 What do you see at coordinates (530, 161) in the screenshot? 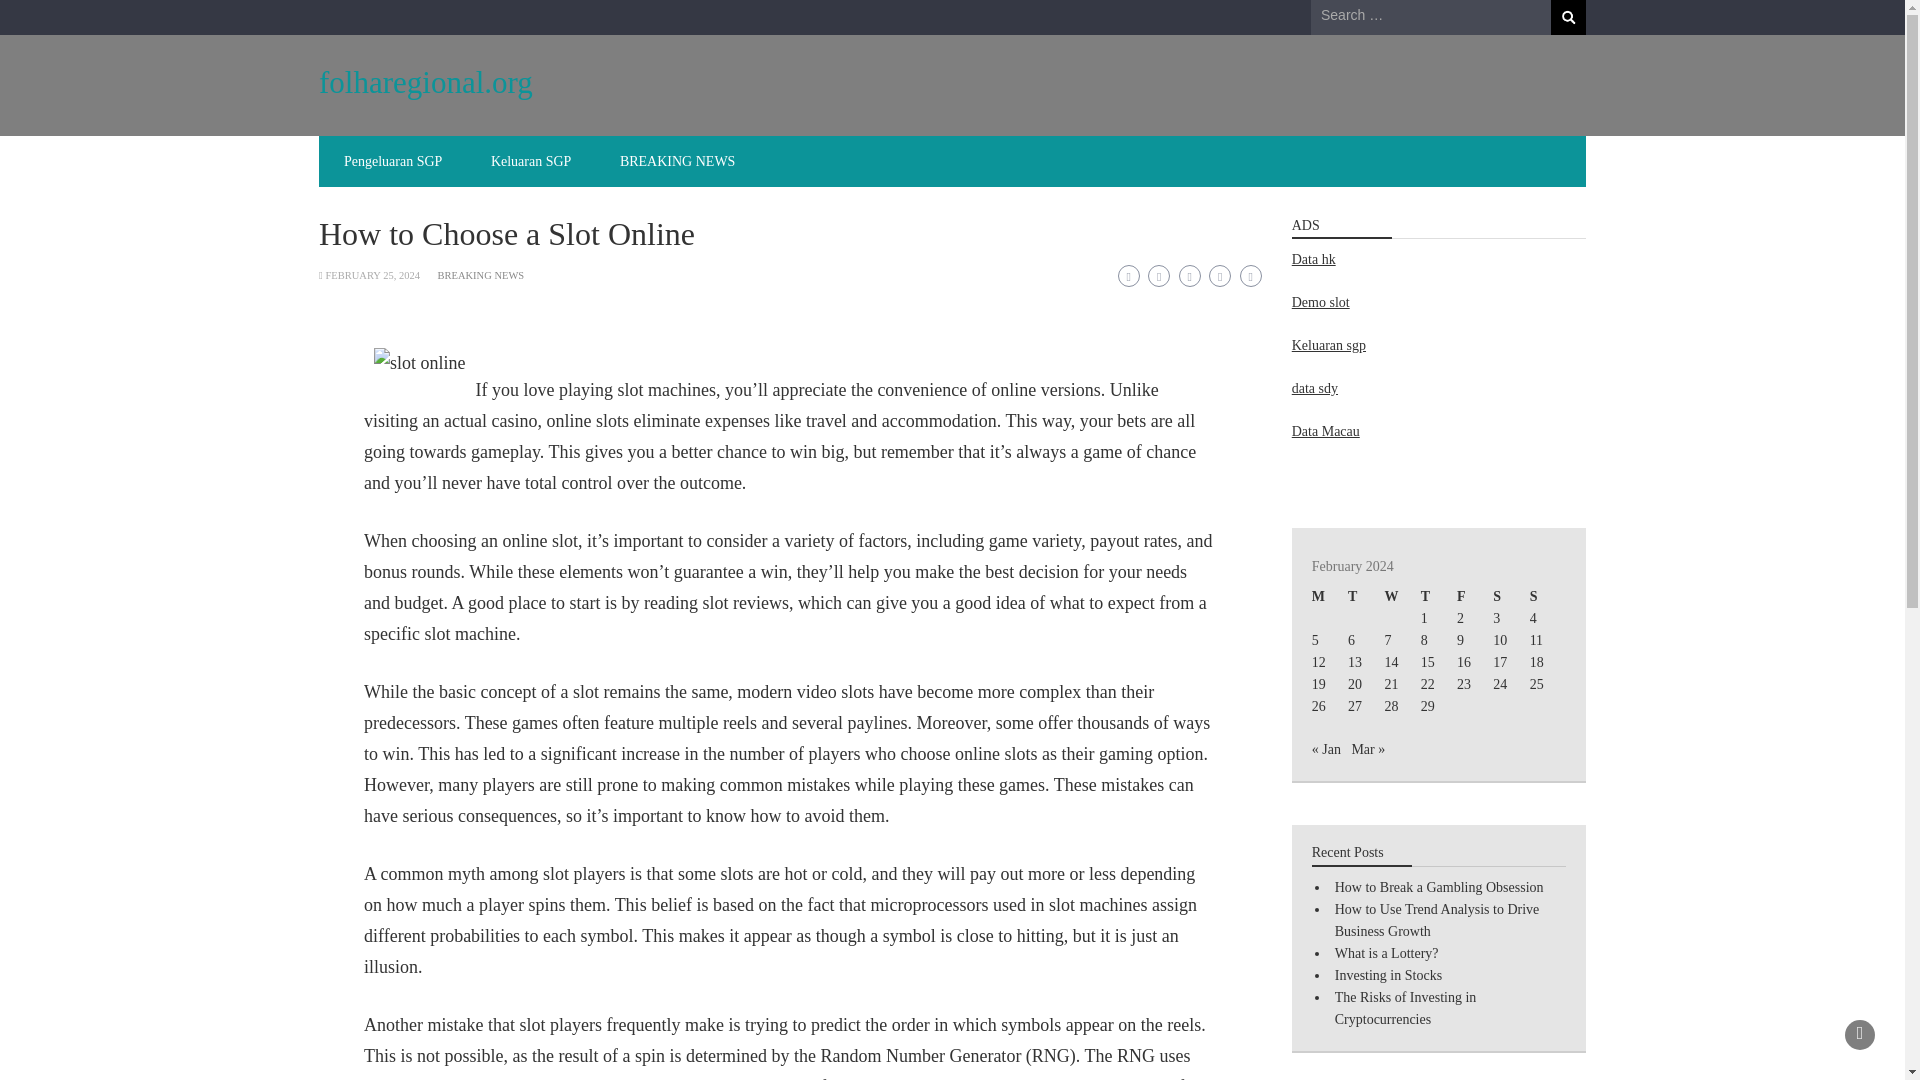
I see `Keluaran SGP` at bounding box center [530, 161].